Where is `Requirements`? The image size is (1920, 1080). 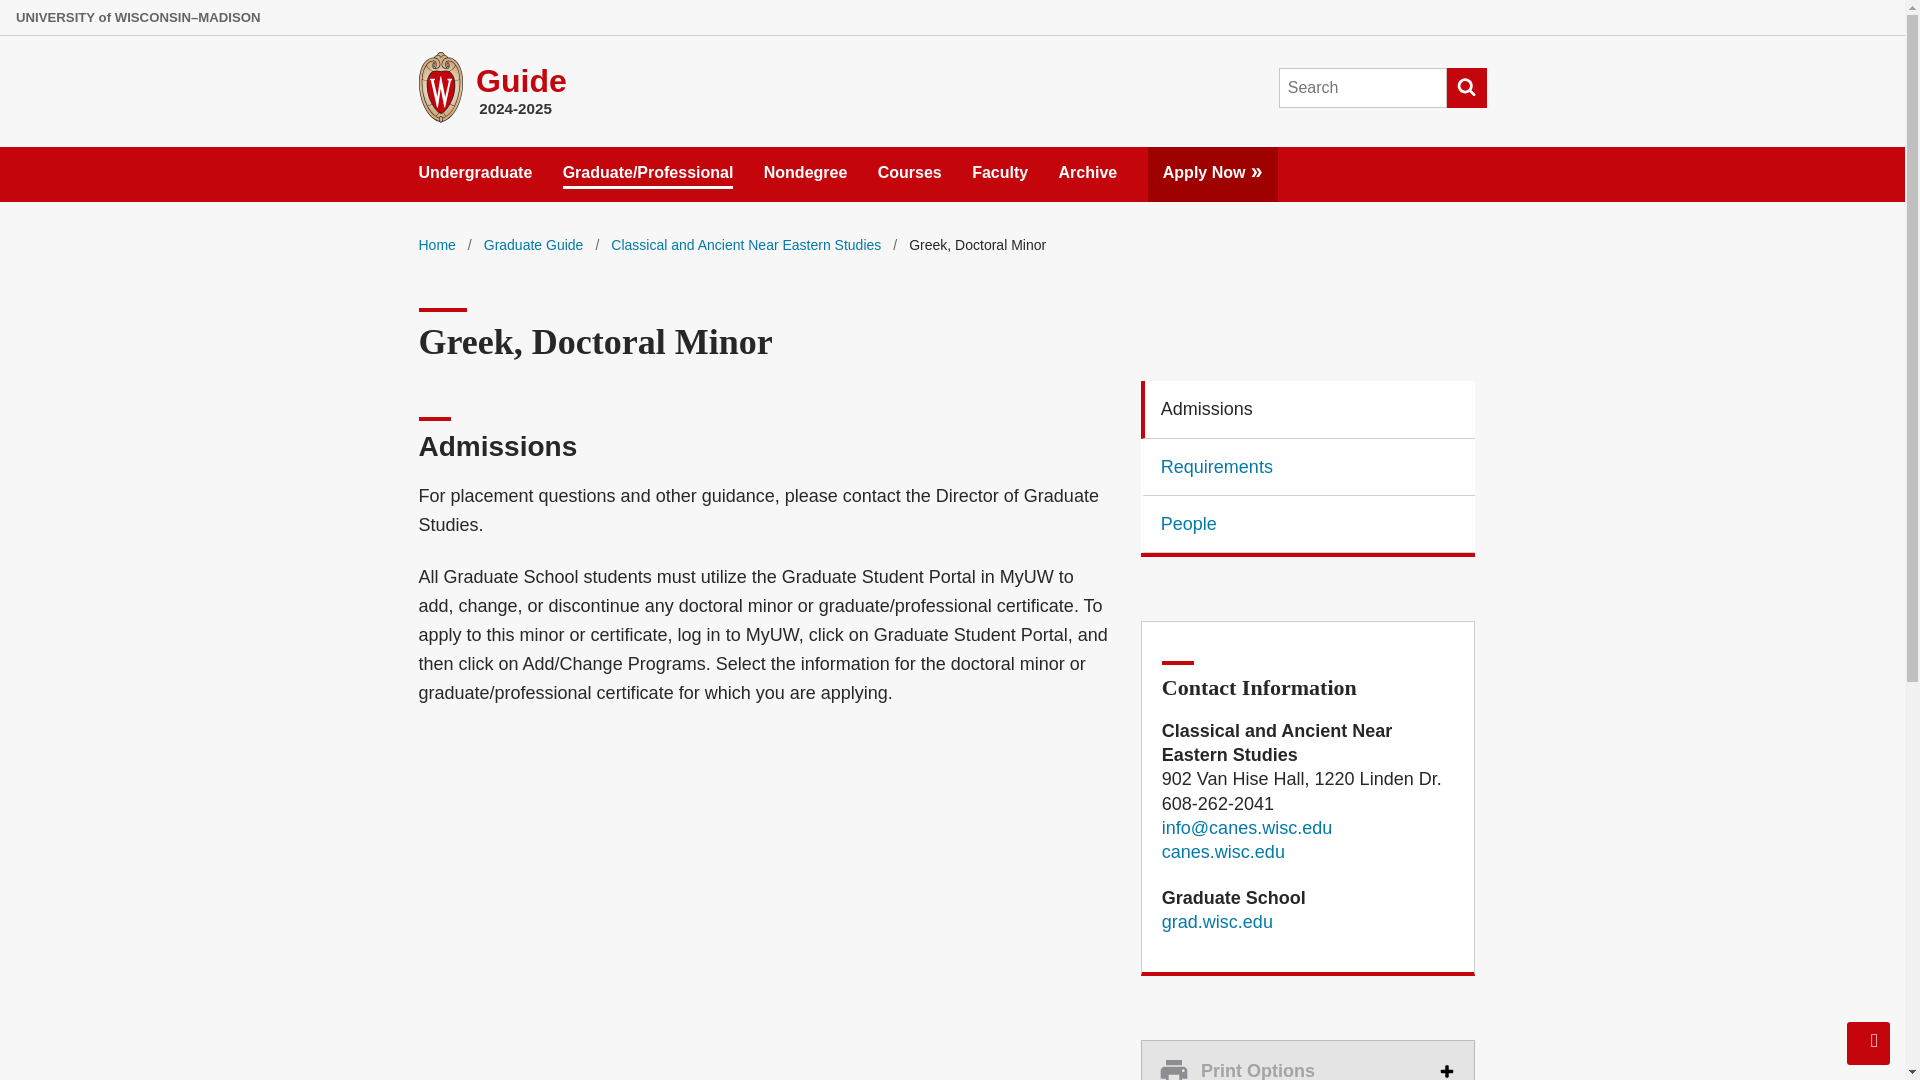 Requirements is located at coordinates (1308, 466).